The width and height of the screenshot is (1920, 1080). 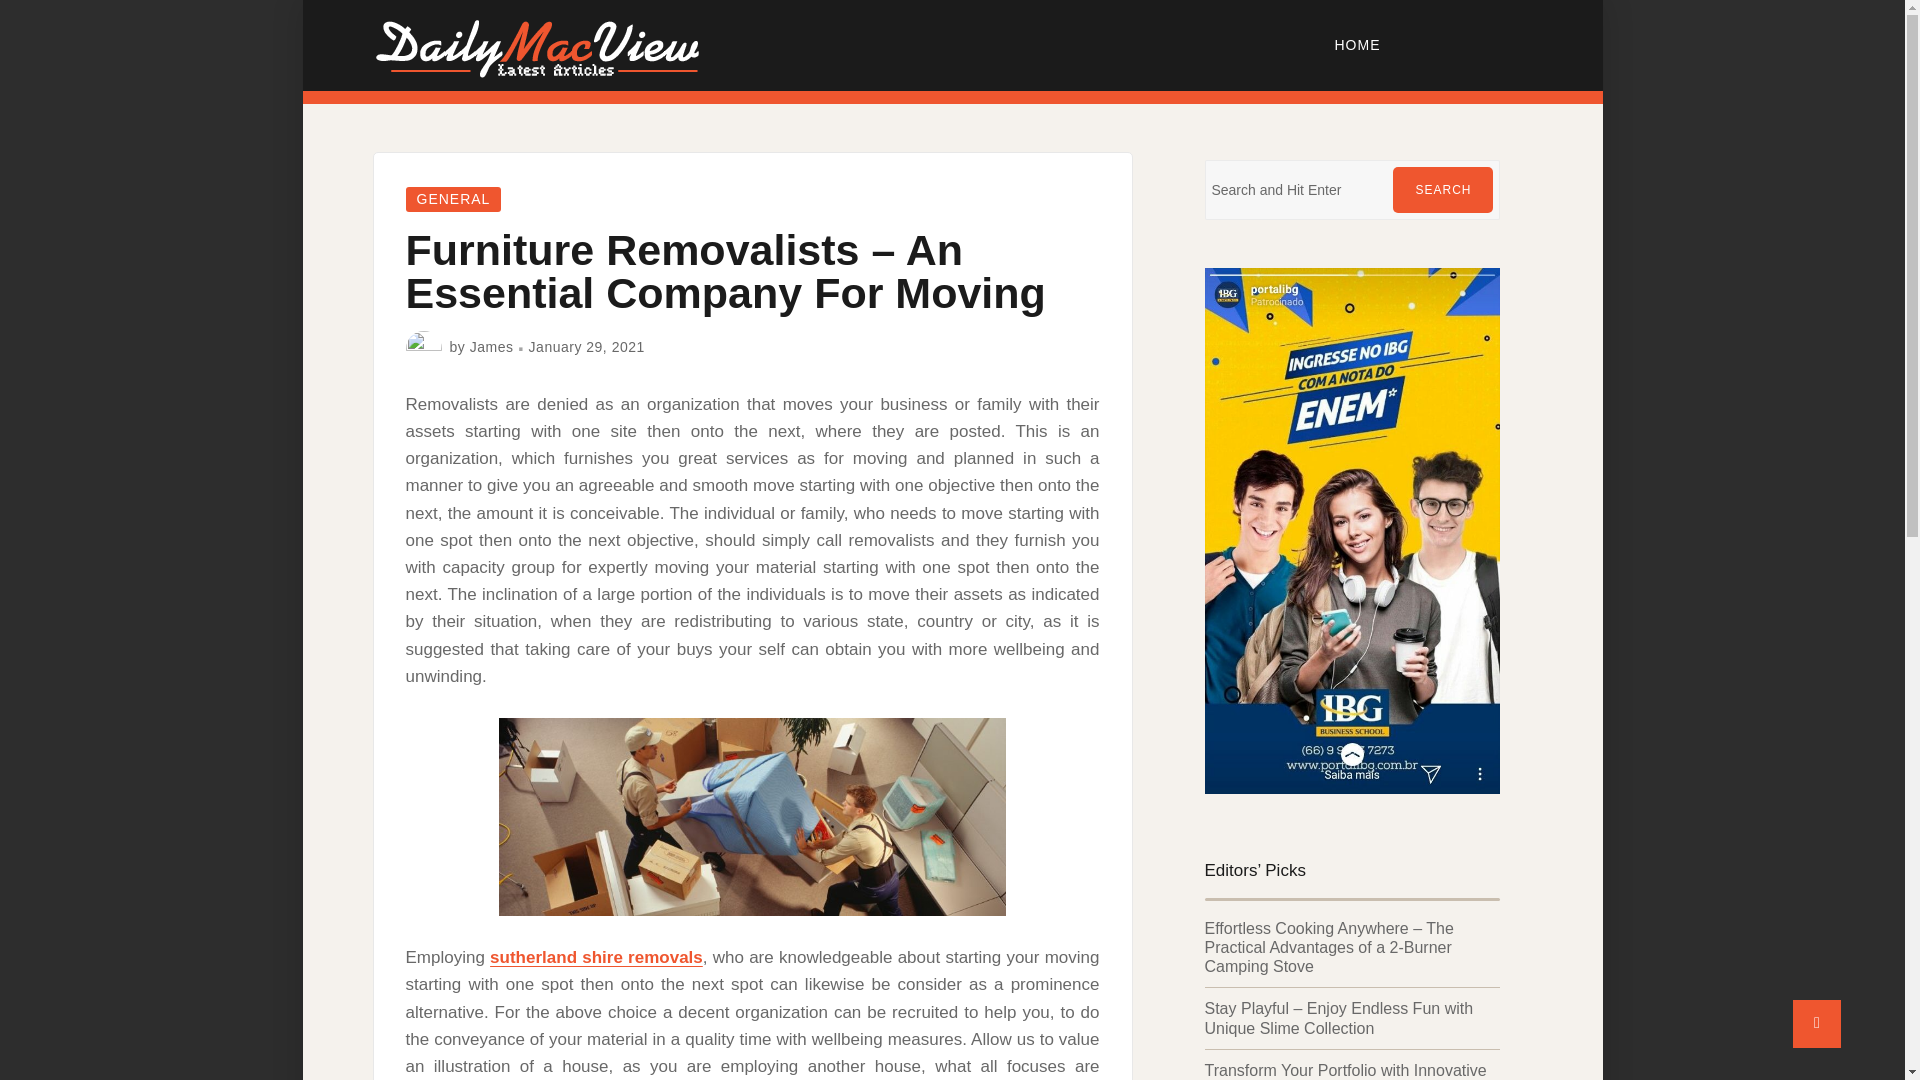 What do you see at coordinates (596, 957) in the screenshot?
I see `sutherland shire removals` at bounding box center [596, 957].